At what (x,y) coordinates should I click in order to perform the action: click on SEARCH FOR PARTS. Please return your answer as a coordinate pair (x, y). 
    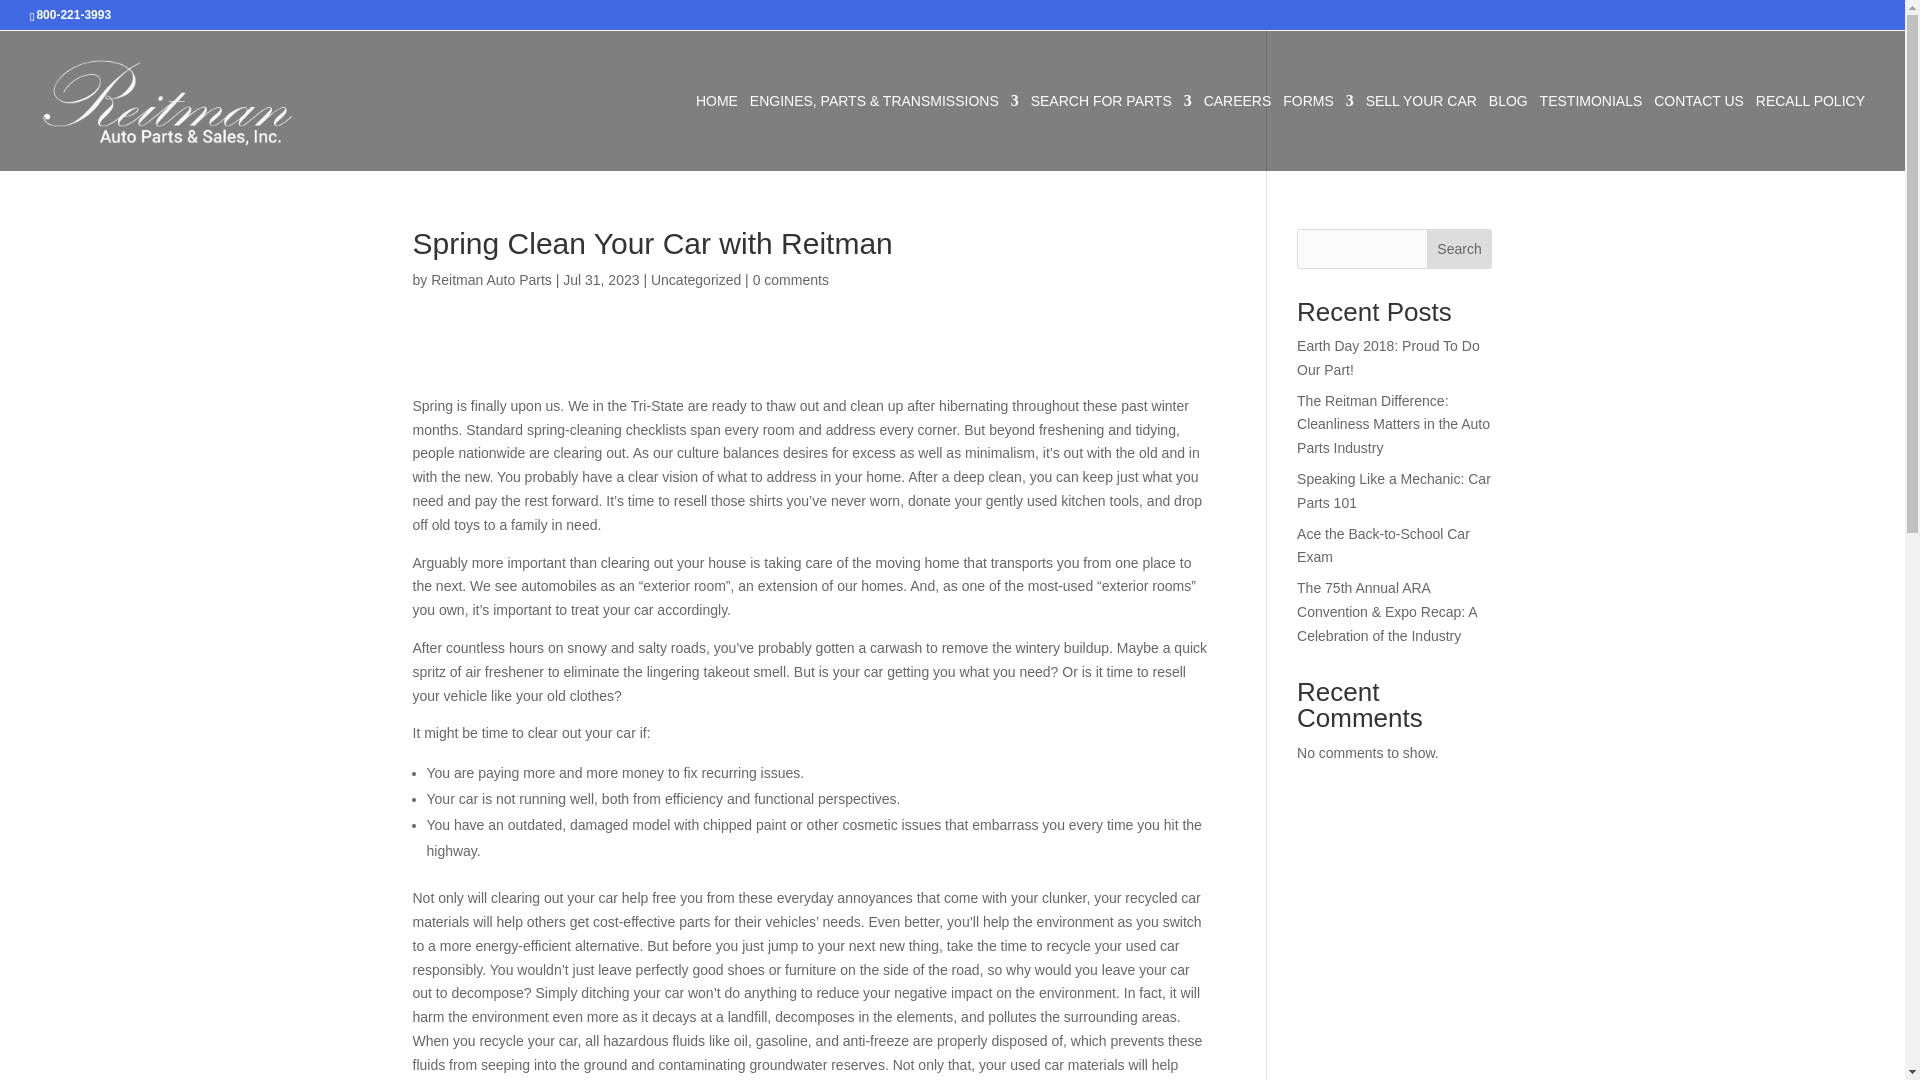
    Looking at the image, I should click on (1112, 132).